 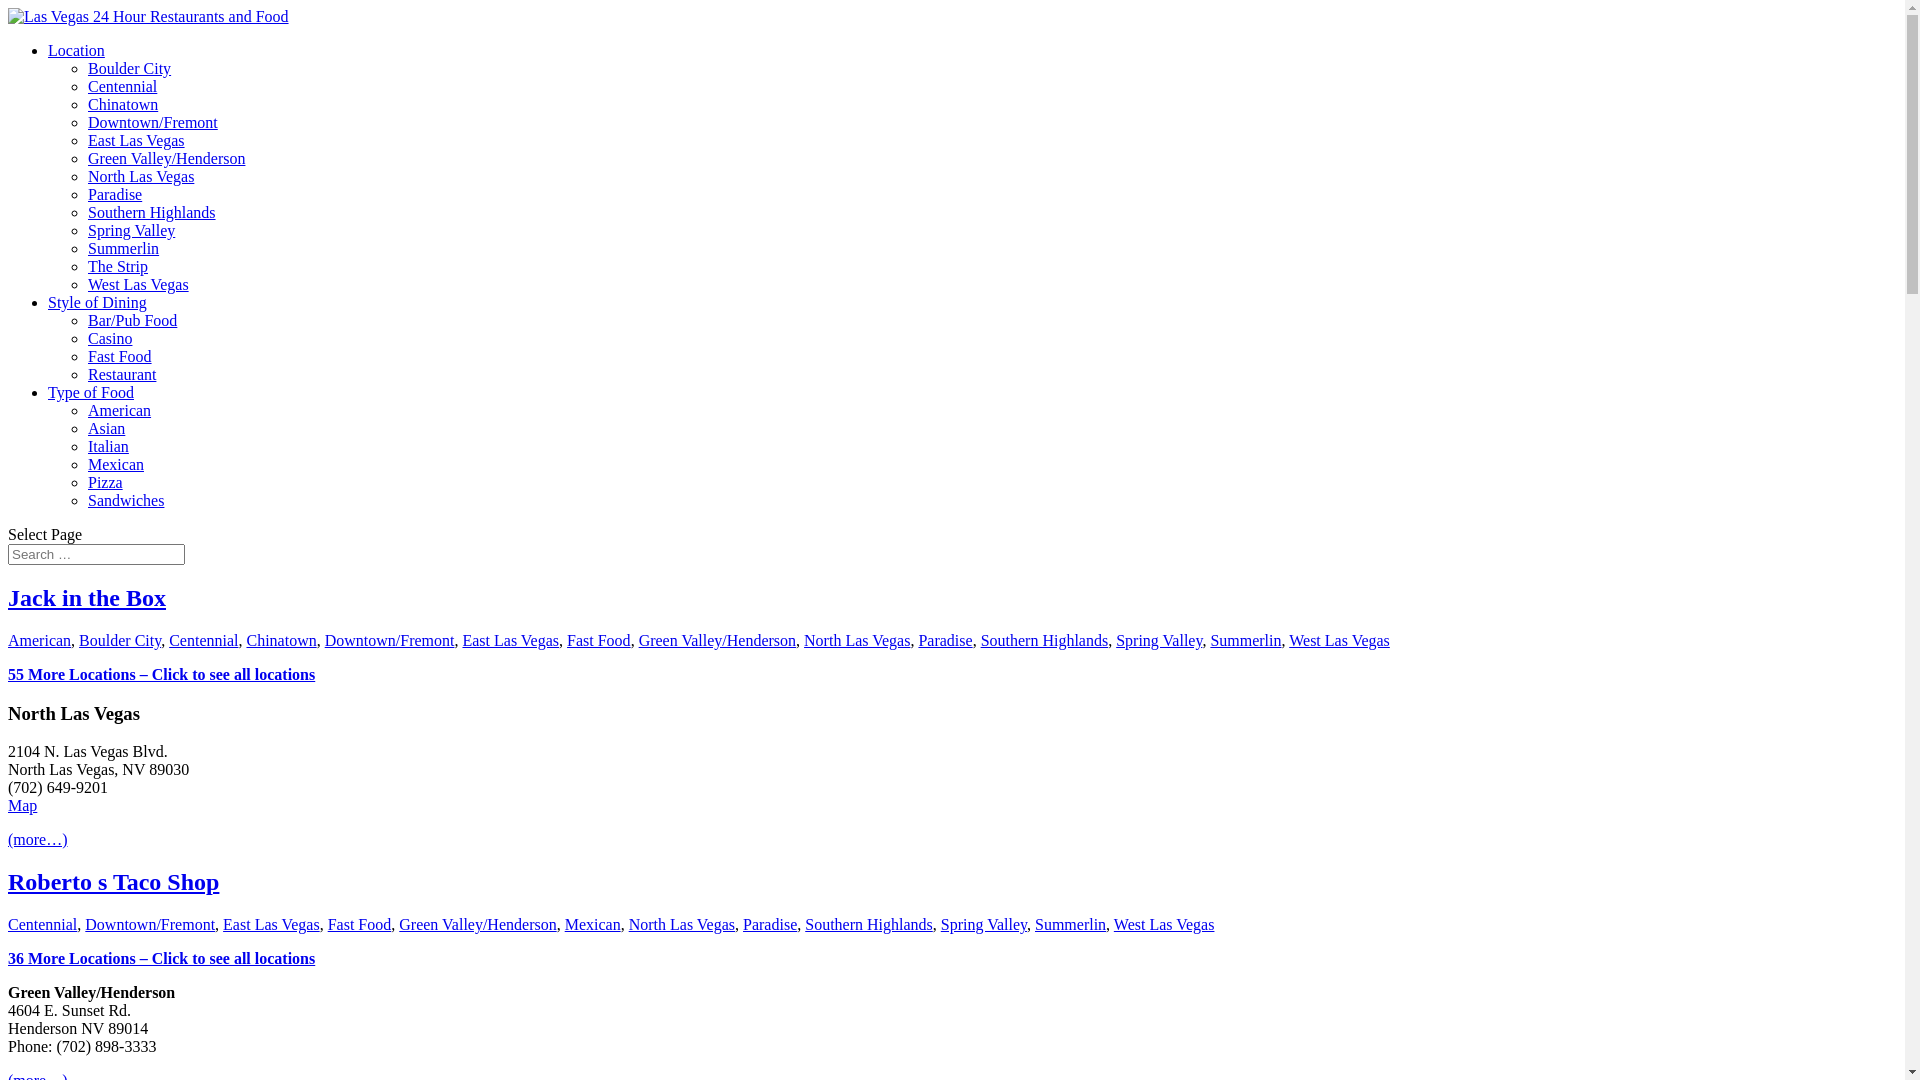 I want to click on Paradise, so click(x=770, y=924).